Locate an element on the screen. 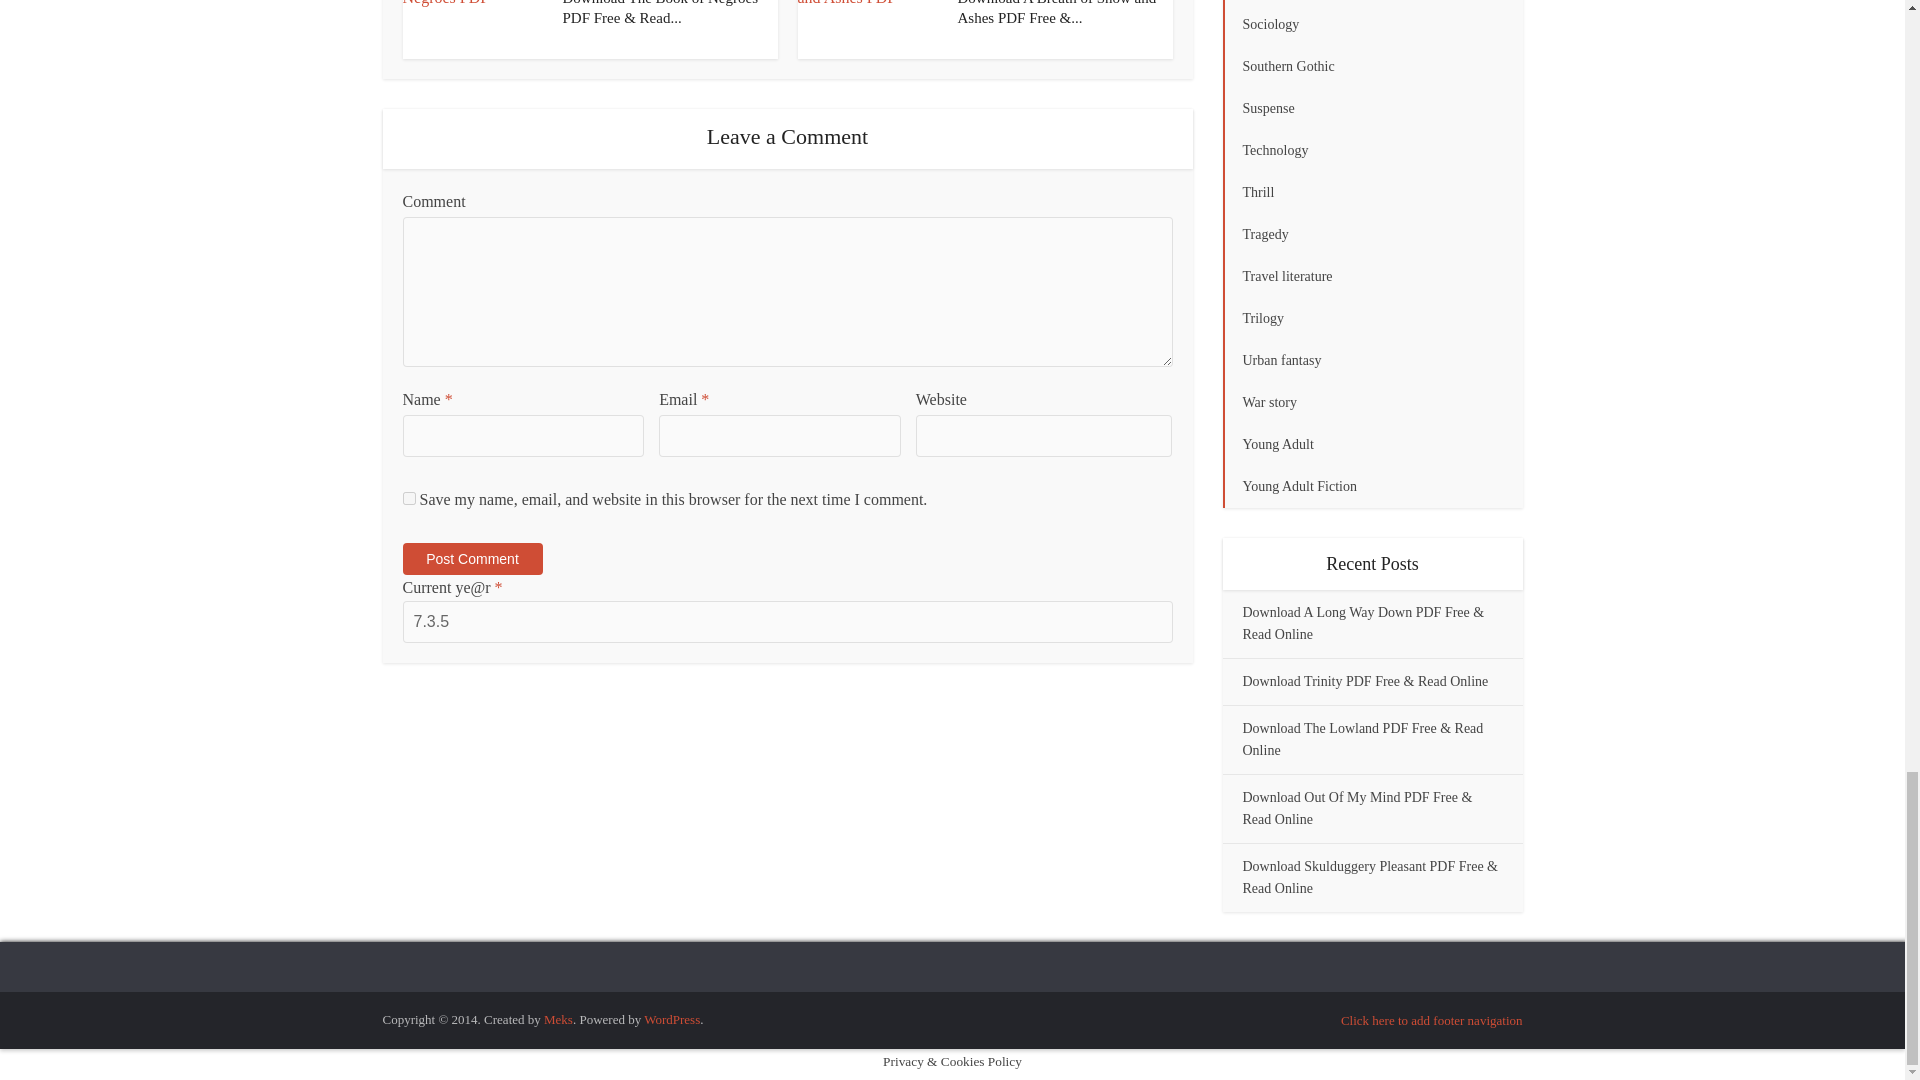  Post Comment is located at coordinates (471, 558).